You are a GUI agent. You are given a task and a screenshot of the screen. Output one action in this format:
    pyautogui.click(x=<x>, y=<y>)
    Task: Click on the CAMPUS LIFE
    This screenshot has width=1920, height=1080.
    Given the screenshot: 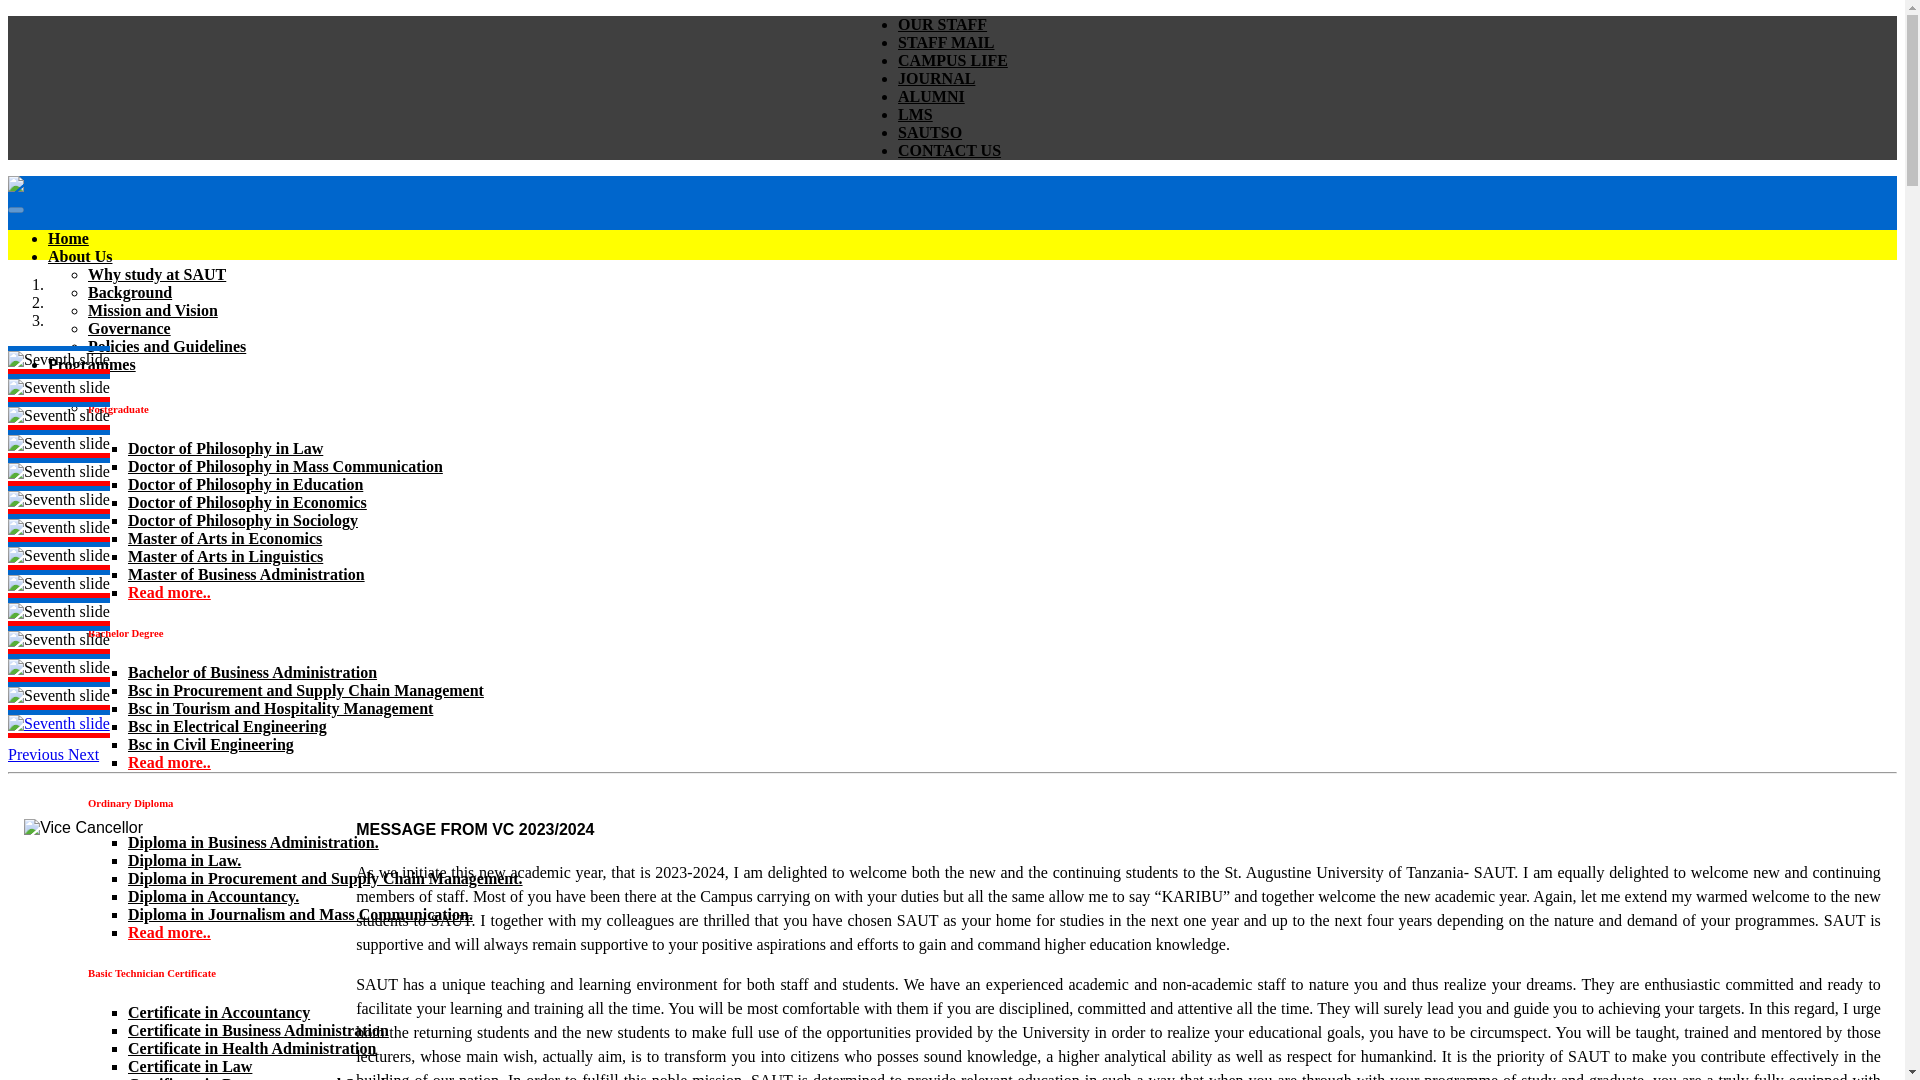 What is the action you would take?
    pyautogui.click(x=953, y=60)
    